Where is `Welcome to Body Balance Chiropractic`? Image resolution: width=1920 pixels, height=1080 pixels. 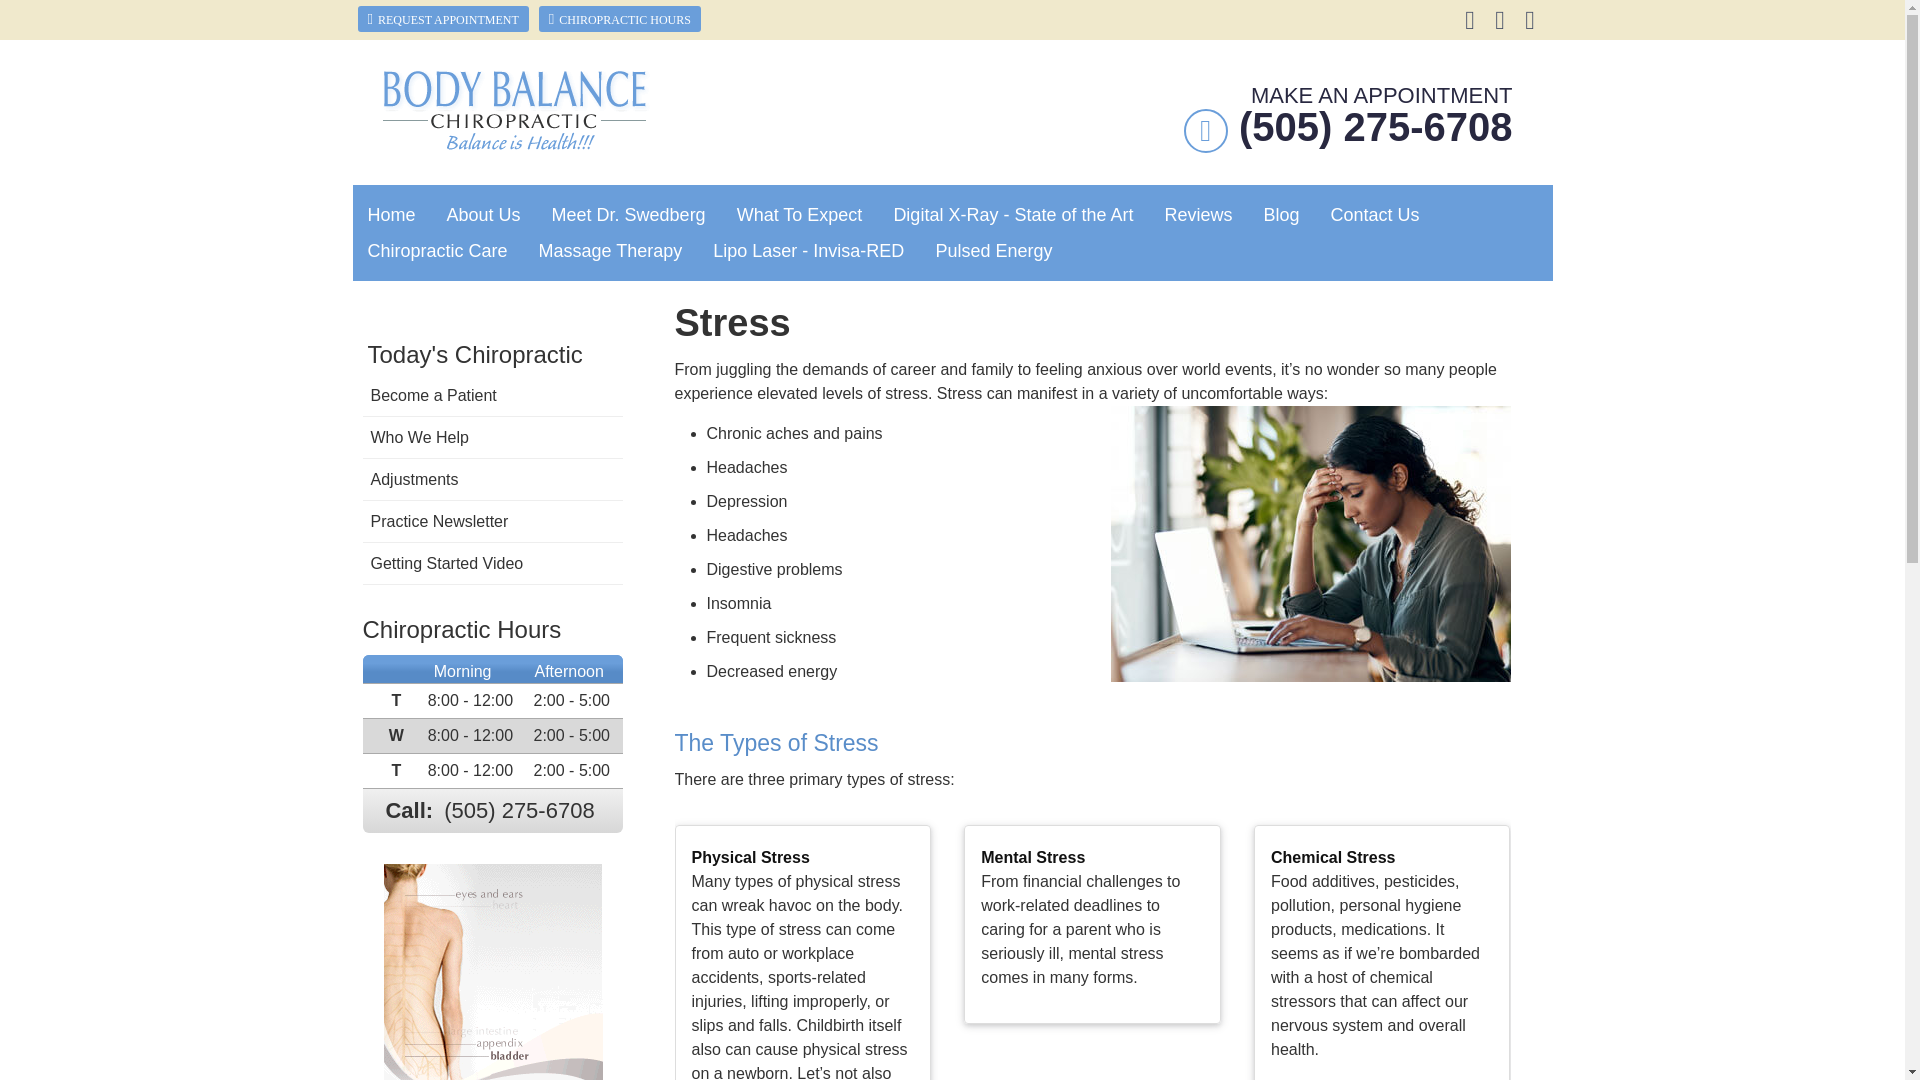 Welcome to Body Balance Chiropractic is located at coordinates (516, 144).